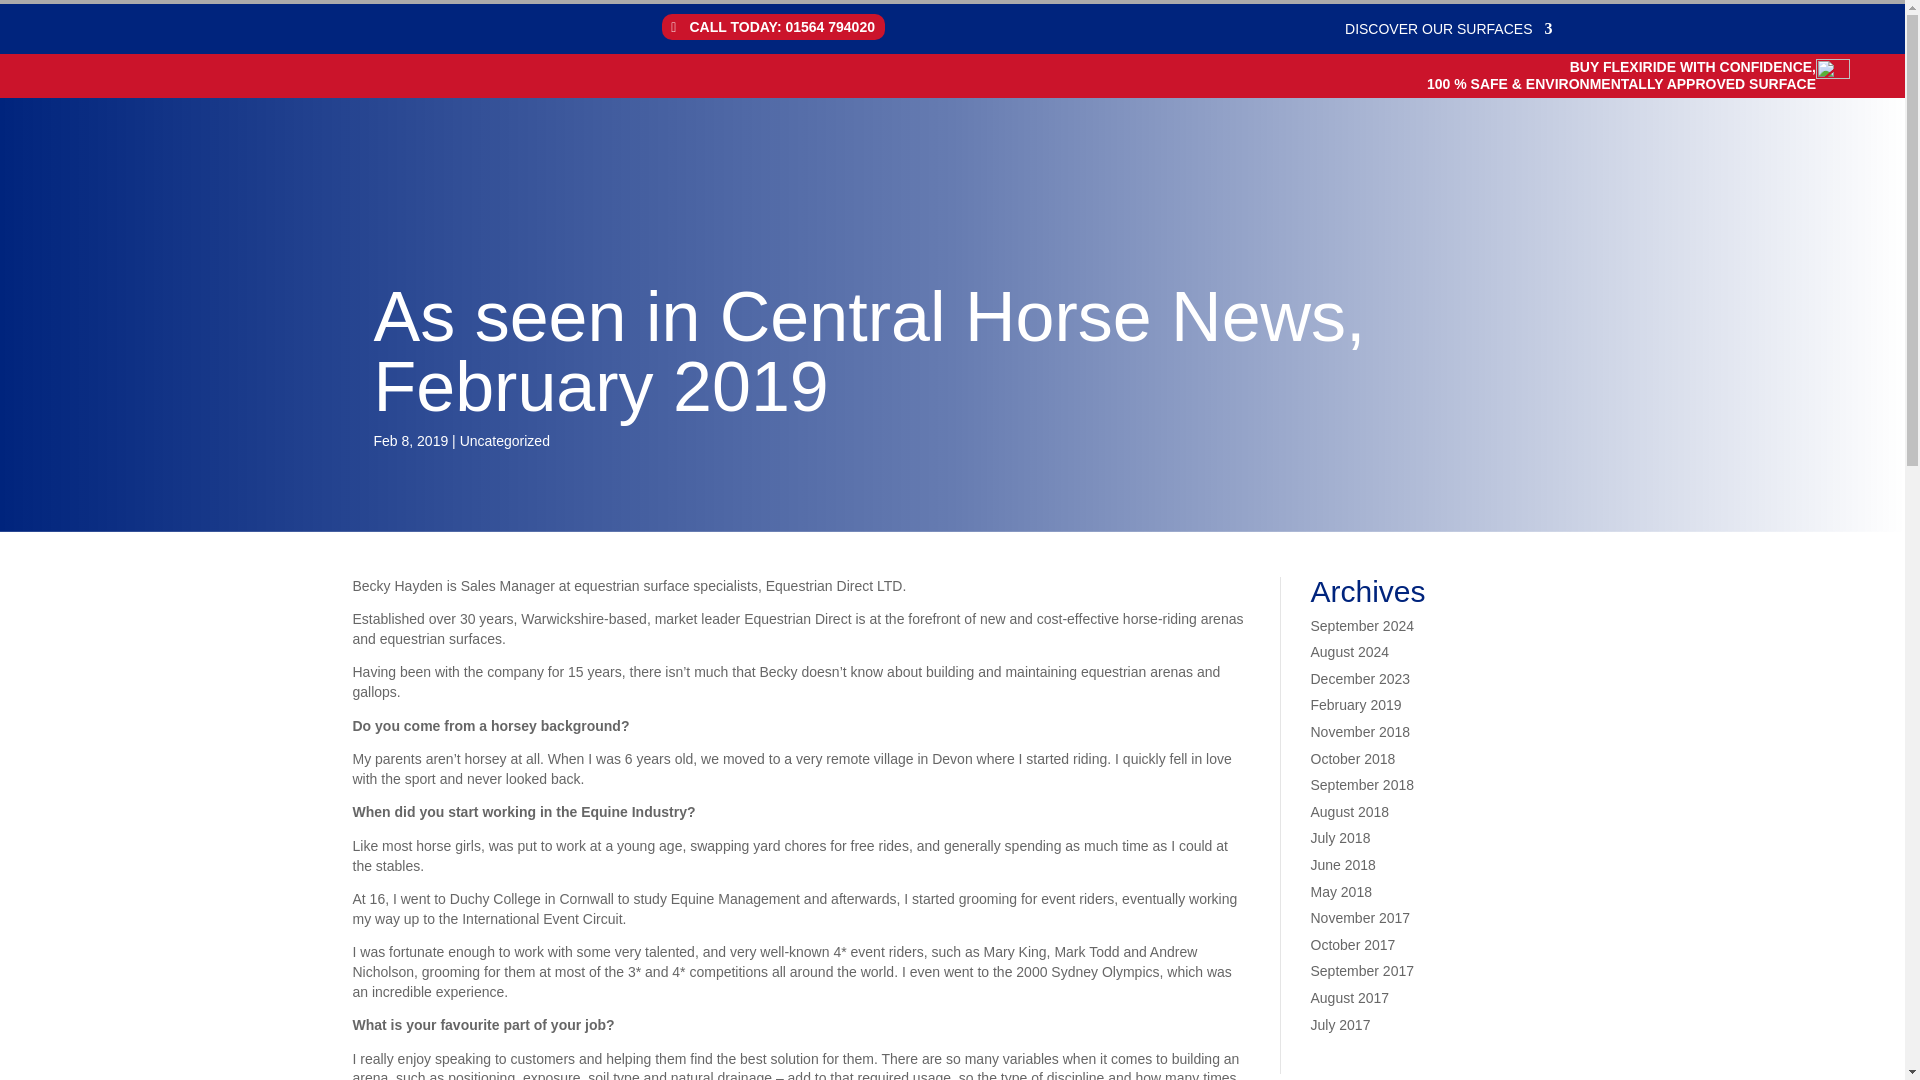 The height and width of the screenshot is (1080, 1920). Describe the element at coordinates (1359, 678) in the screenshot. I see `December 2023` at that location.